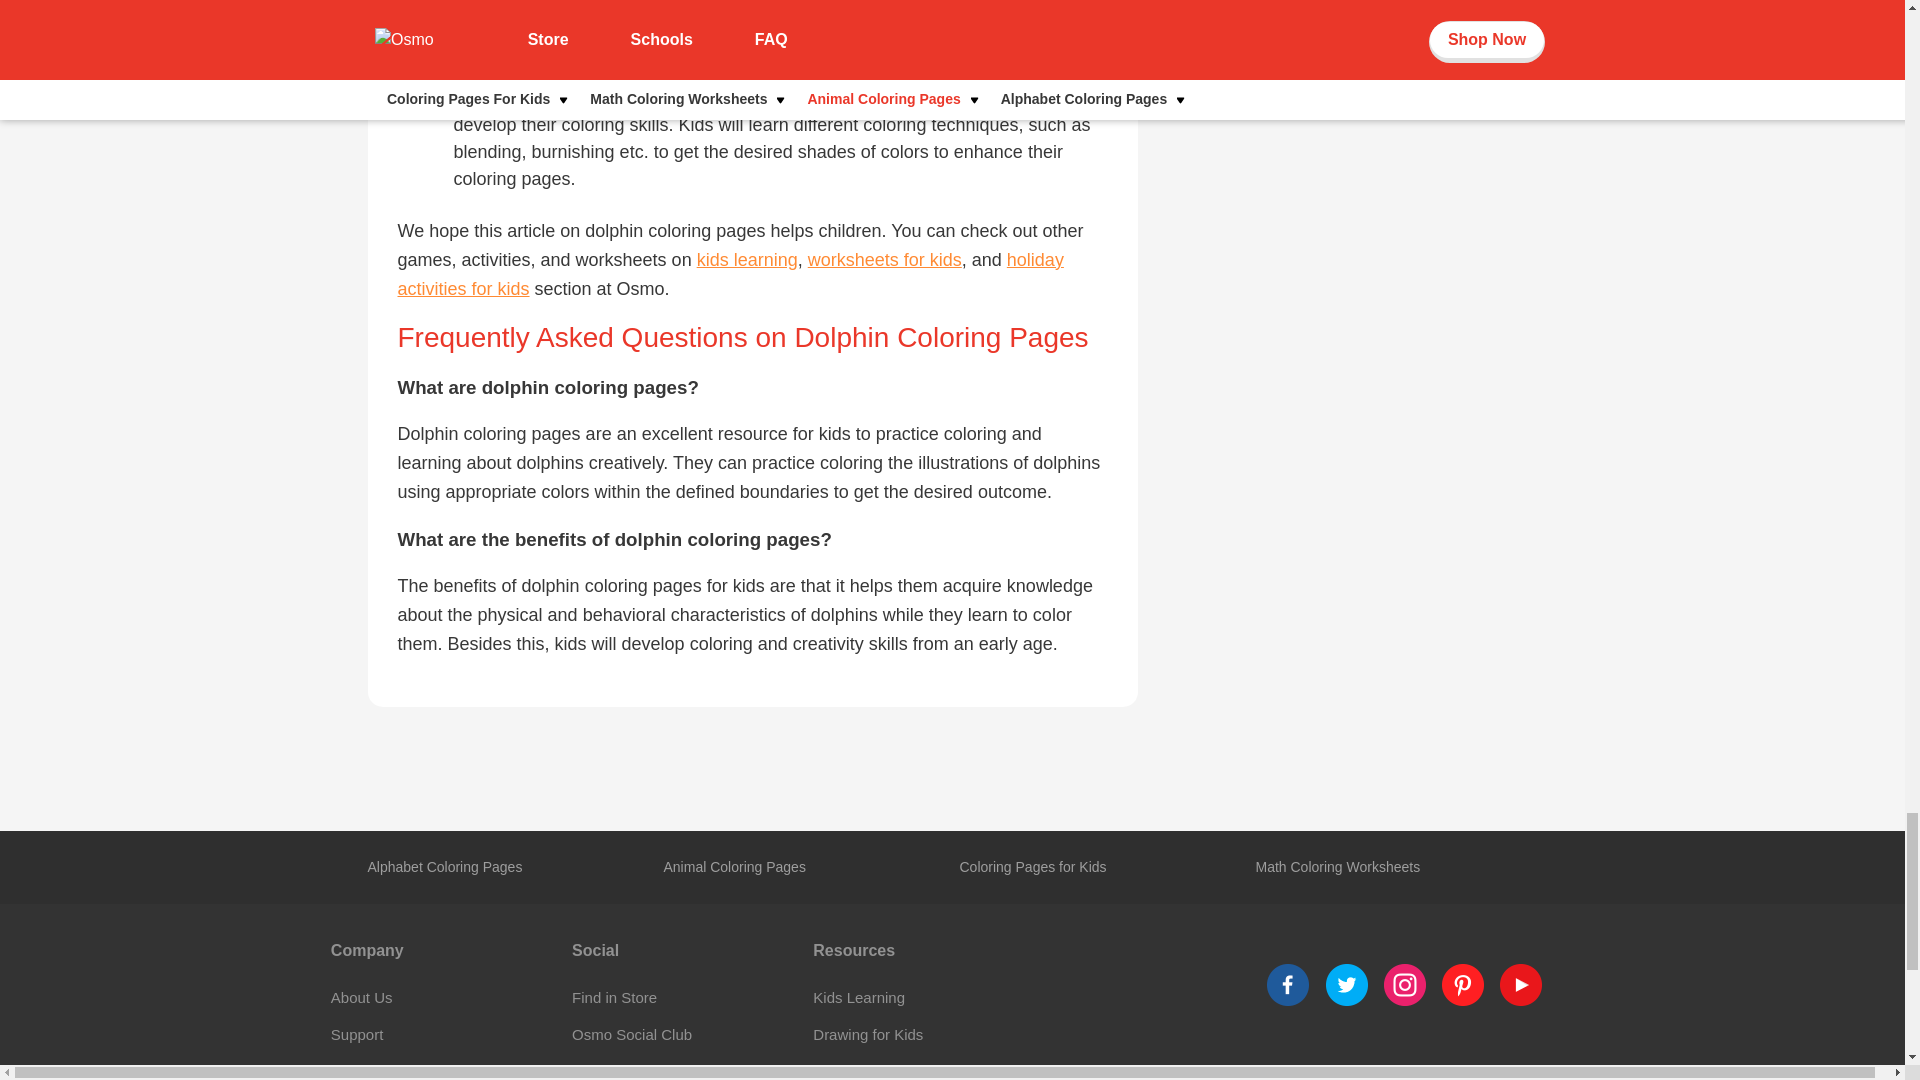  Describe the element at coordinates (1288, 984) in the screenshot. I see `Join the party on Facebook` at that location.